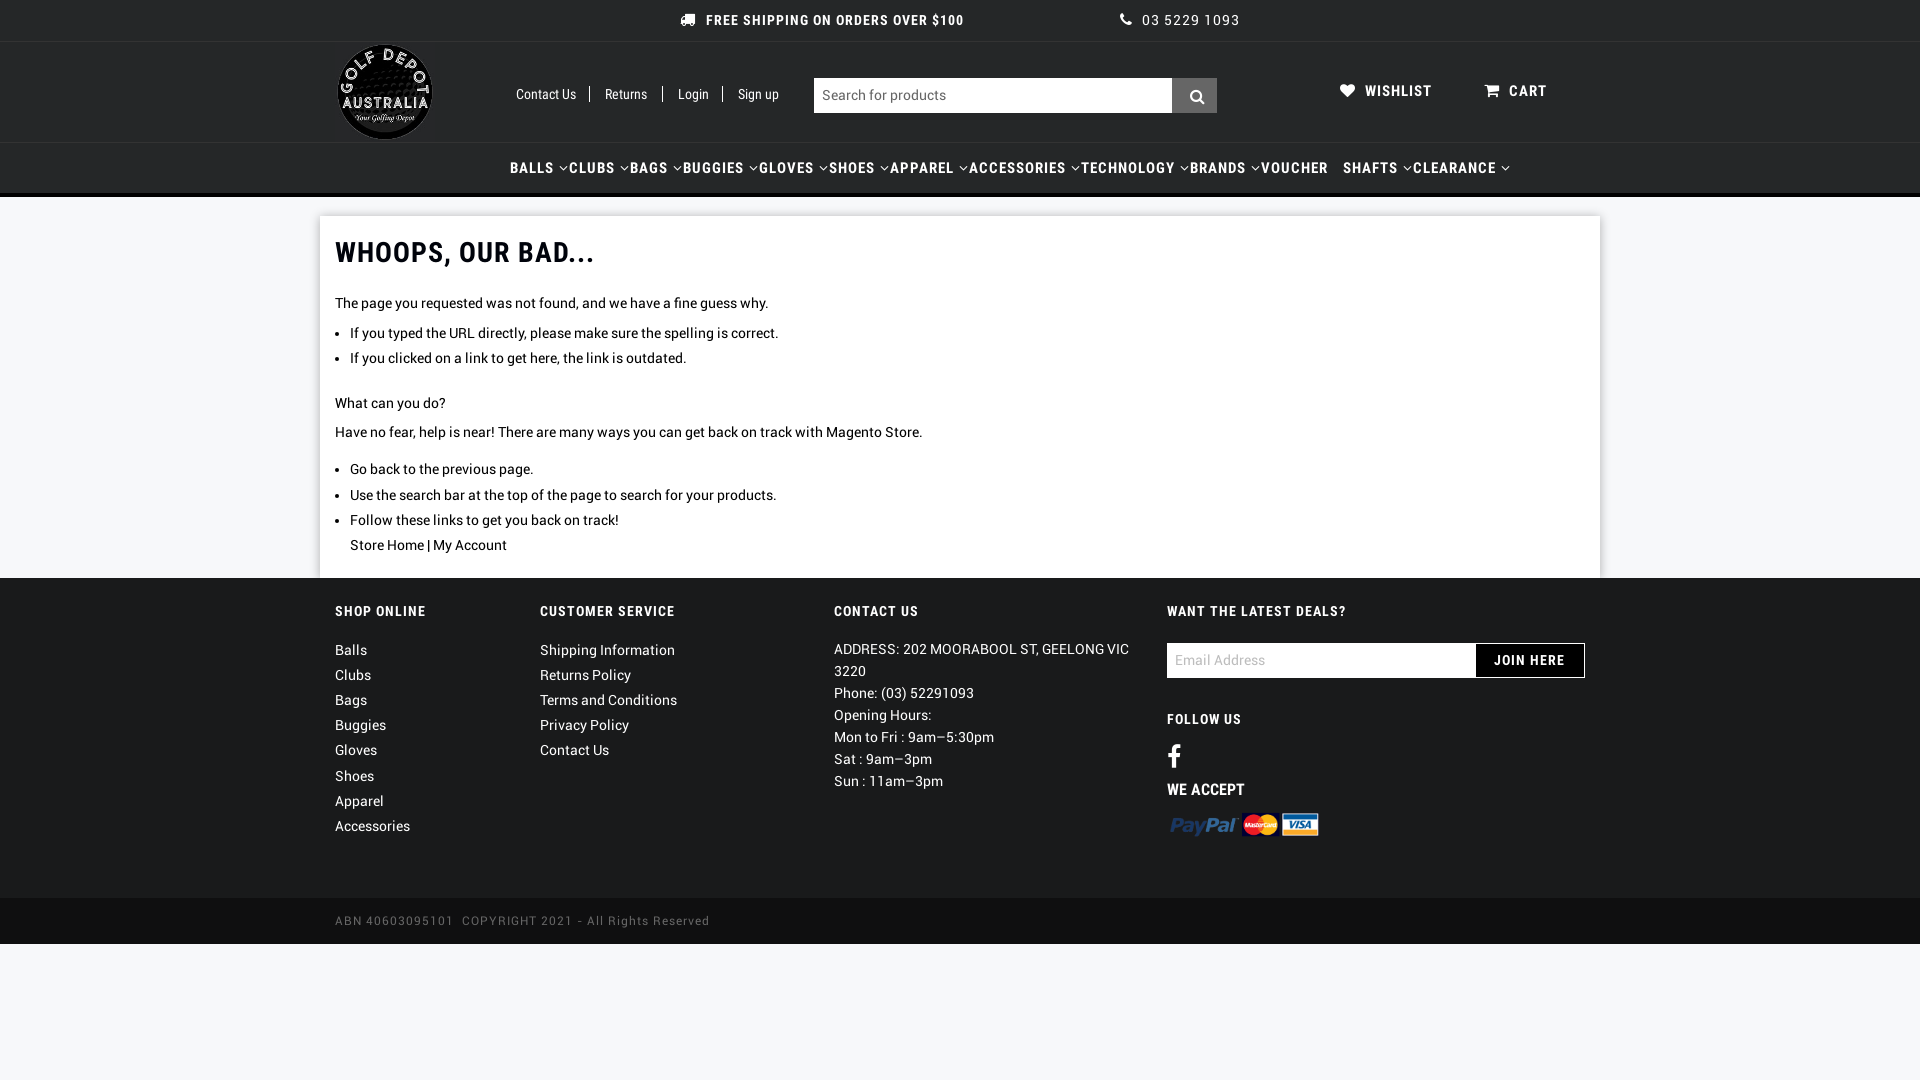 The image size is (1920, 1080). Describe the element at coordinates (650, 168) in the screenshot. I see `BAGS` at that location.